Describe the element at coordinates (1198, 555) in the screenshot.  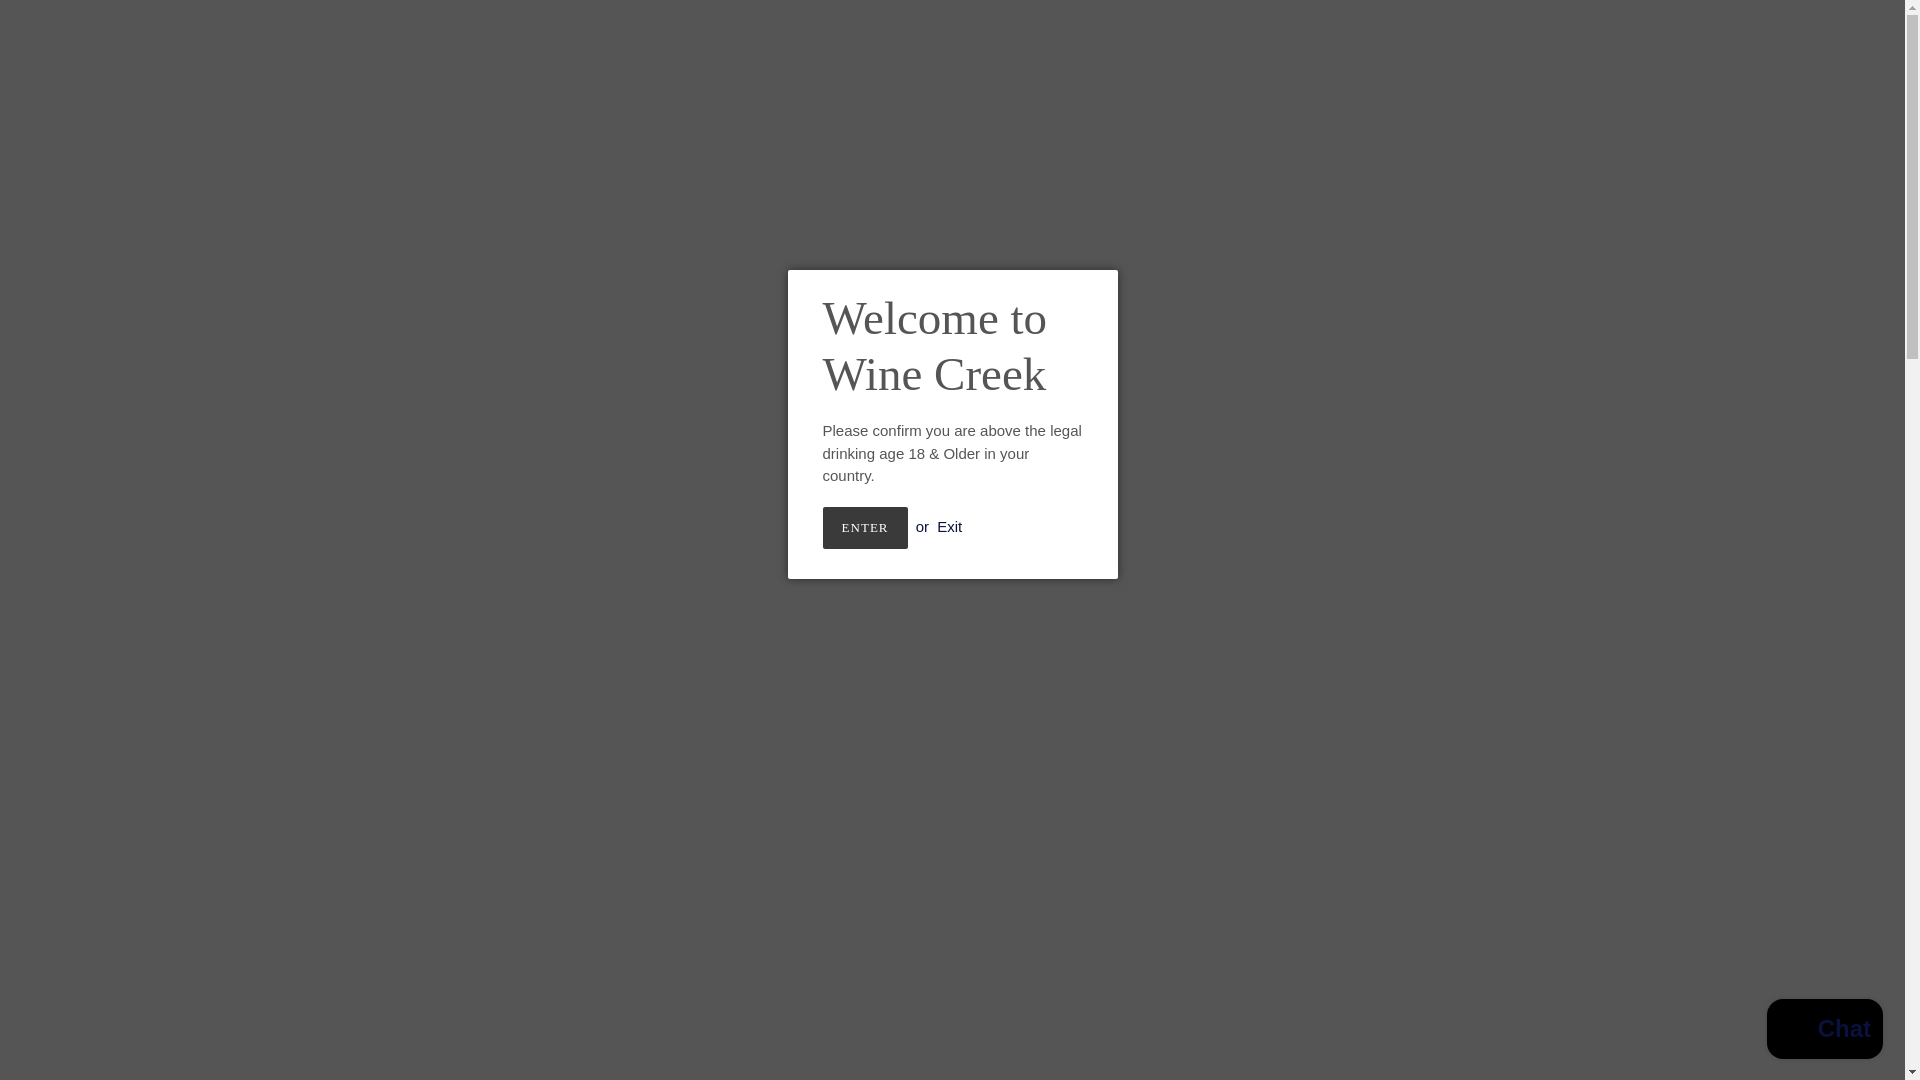
I see `1` at that location.